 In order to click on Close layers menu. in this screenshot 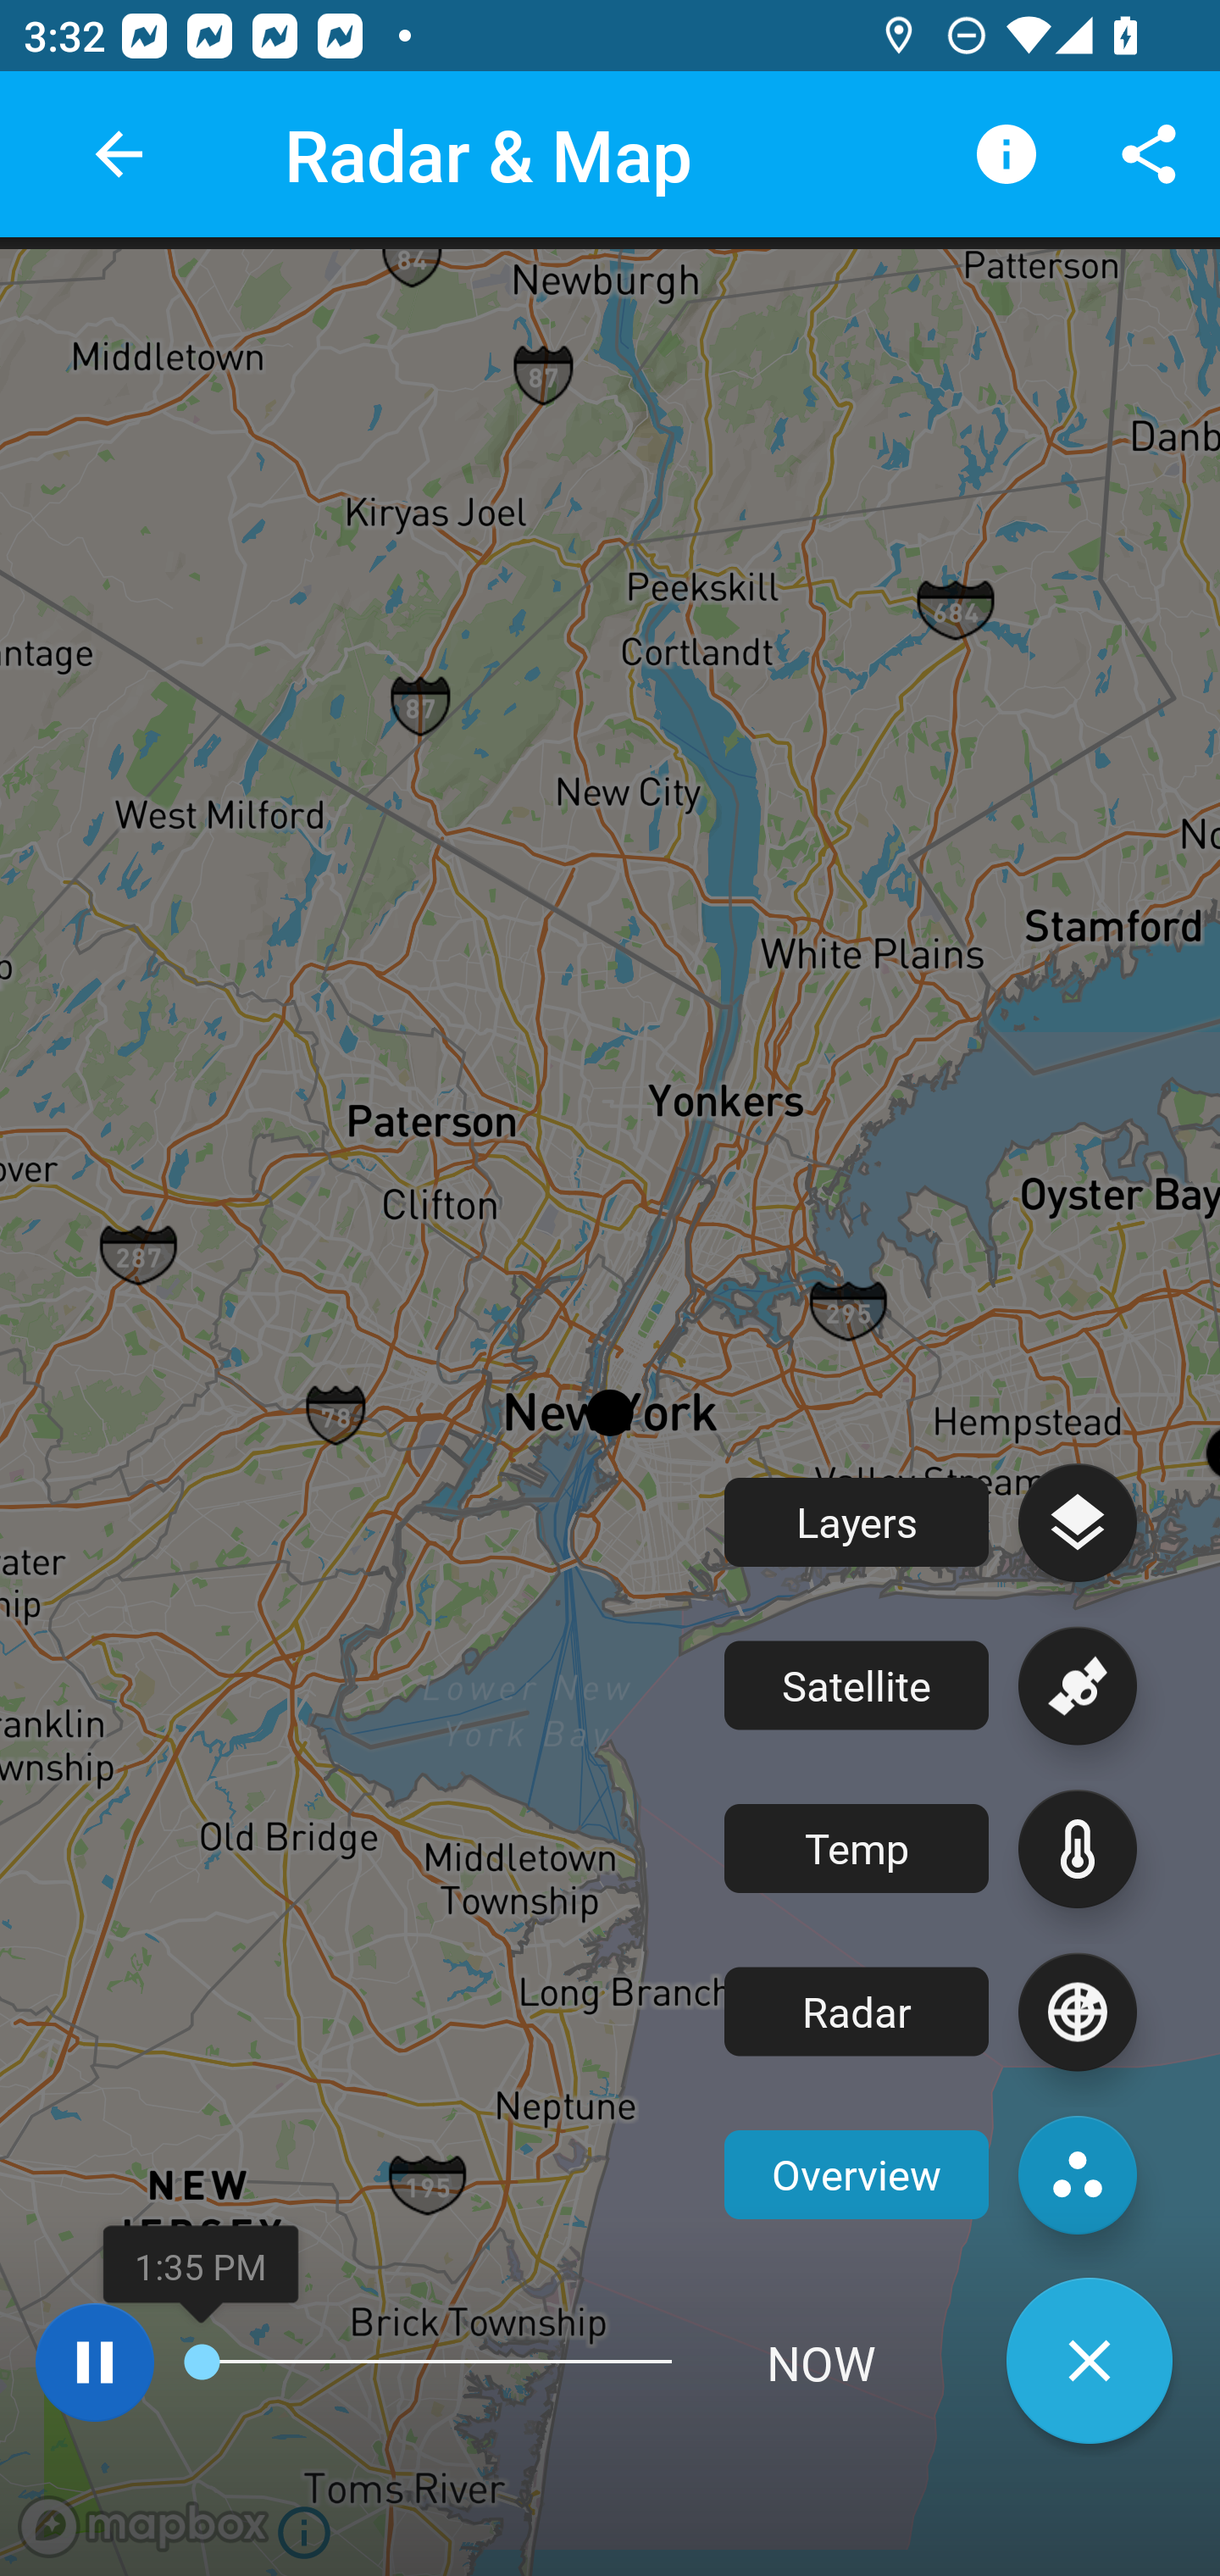, I will do `click(1090, 2361)`.